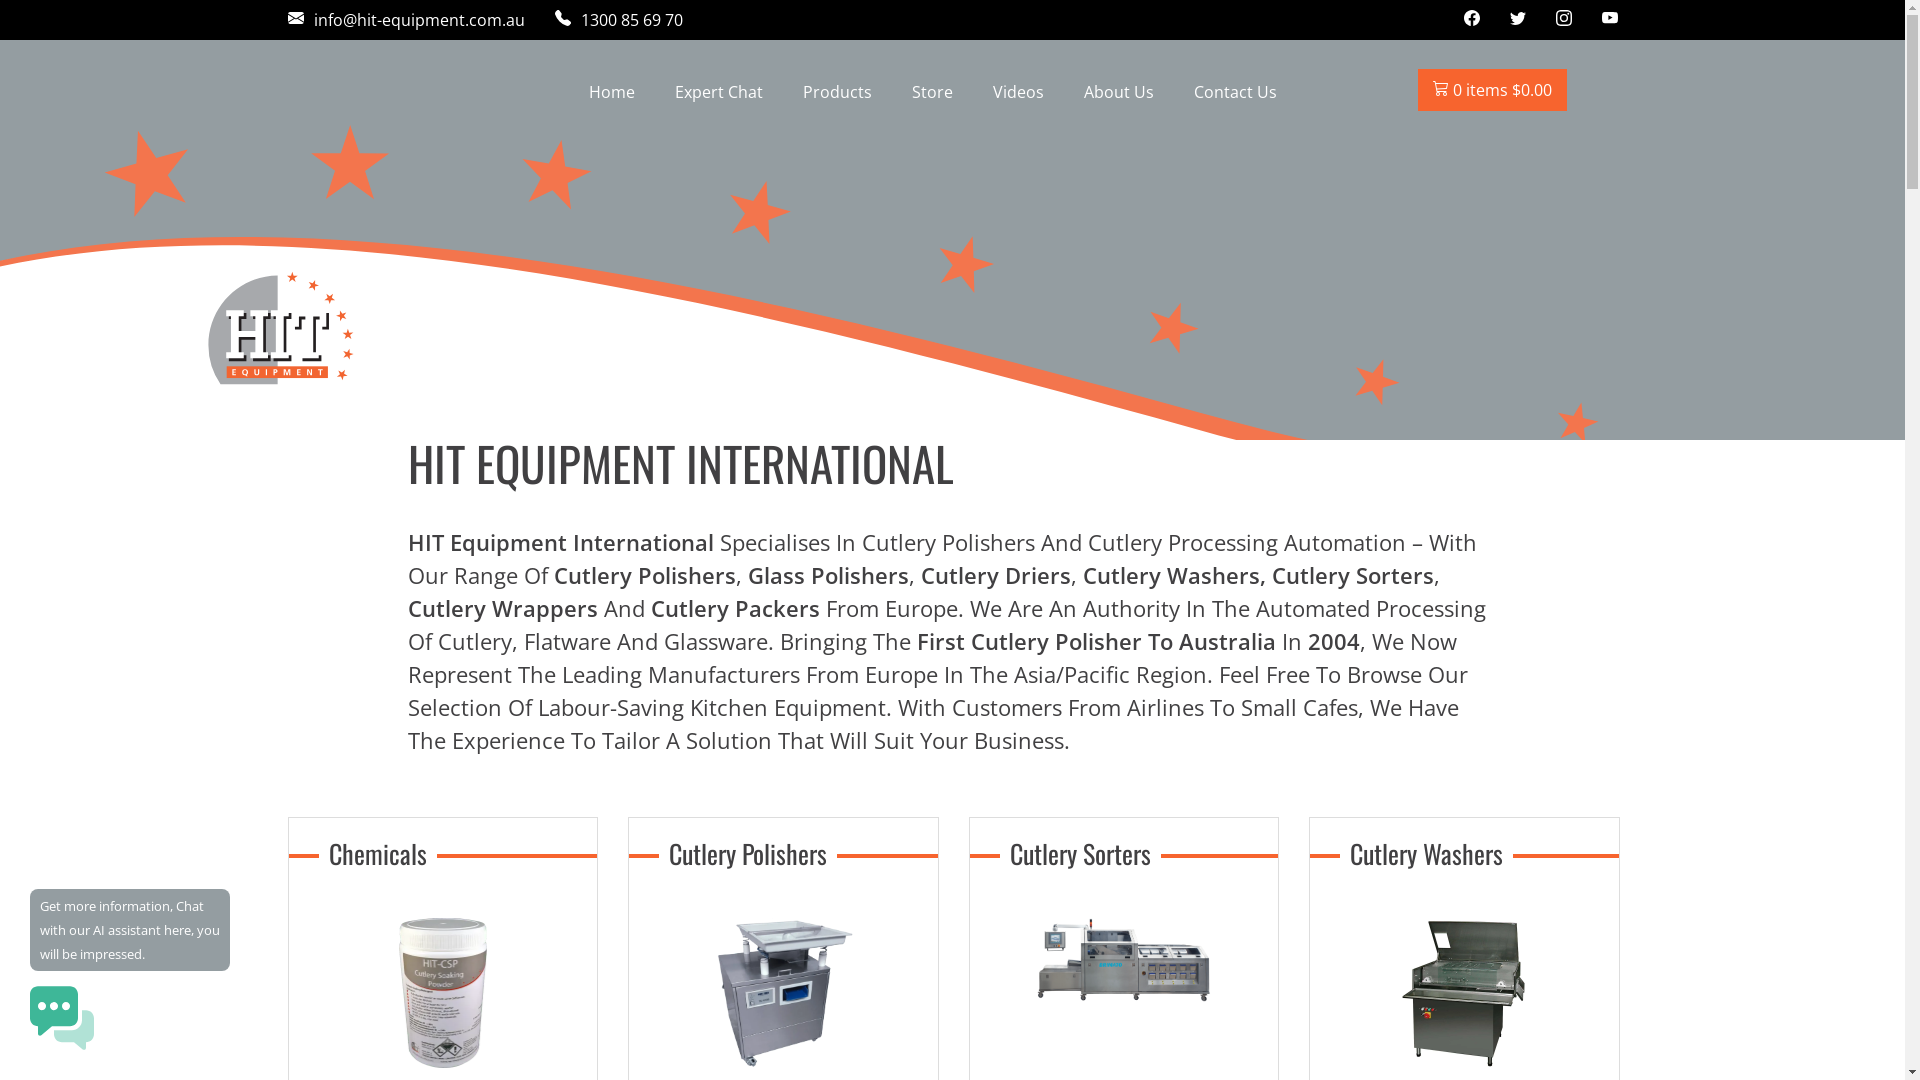 The image size is (1920, 1080). What do you see at coordinates (1236, 92) in the screenshot?
I see `Contact Us` at bounding box center [1236, 92].